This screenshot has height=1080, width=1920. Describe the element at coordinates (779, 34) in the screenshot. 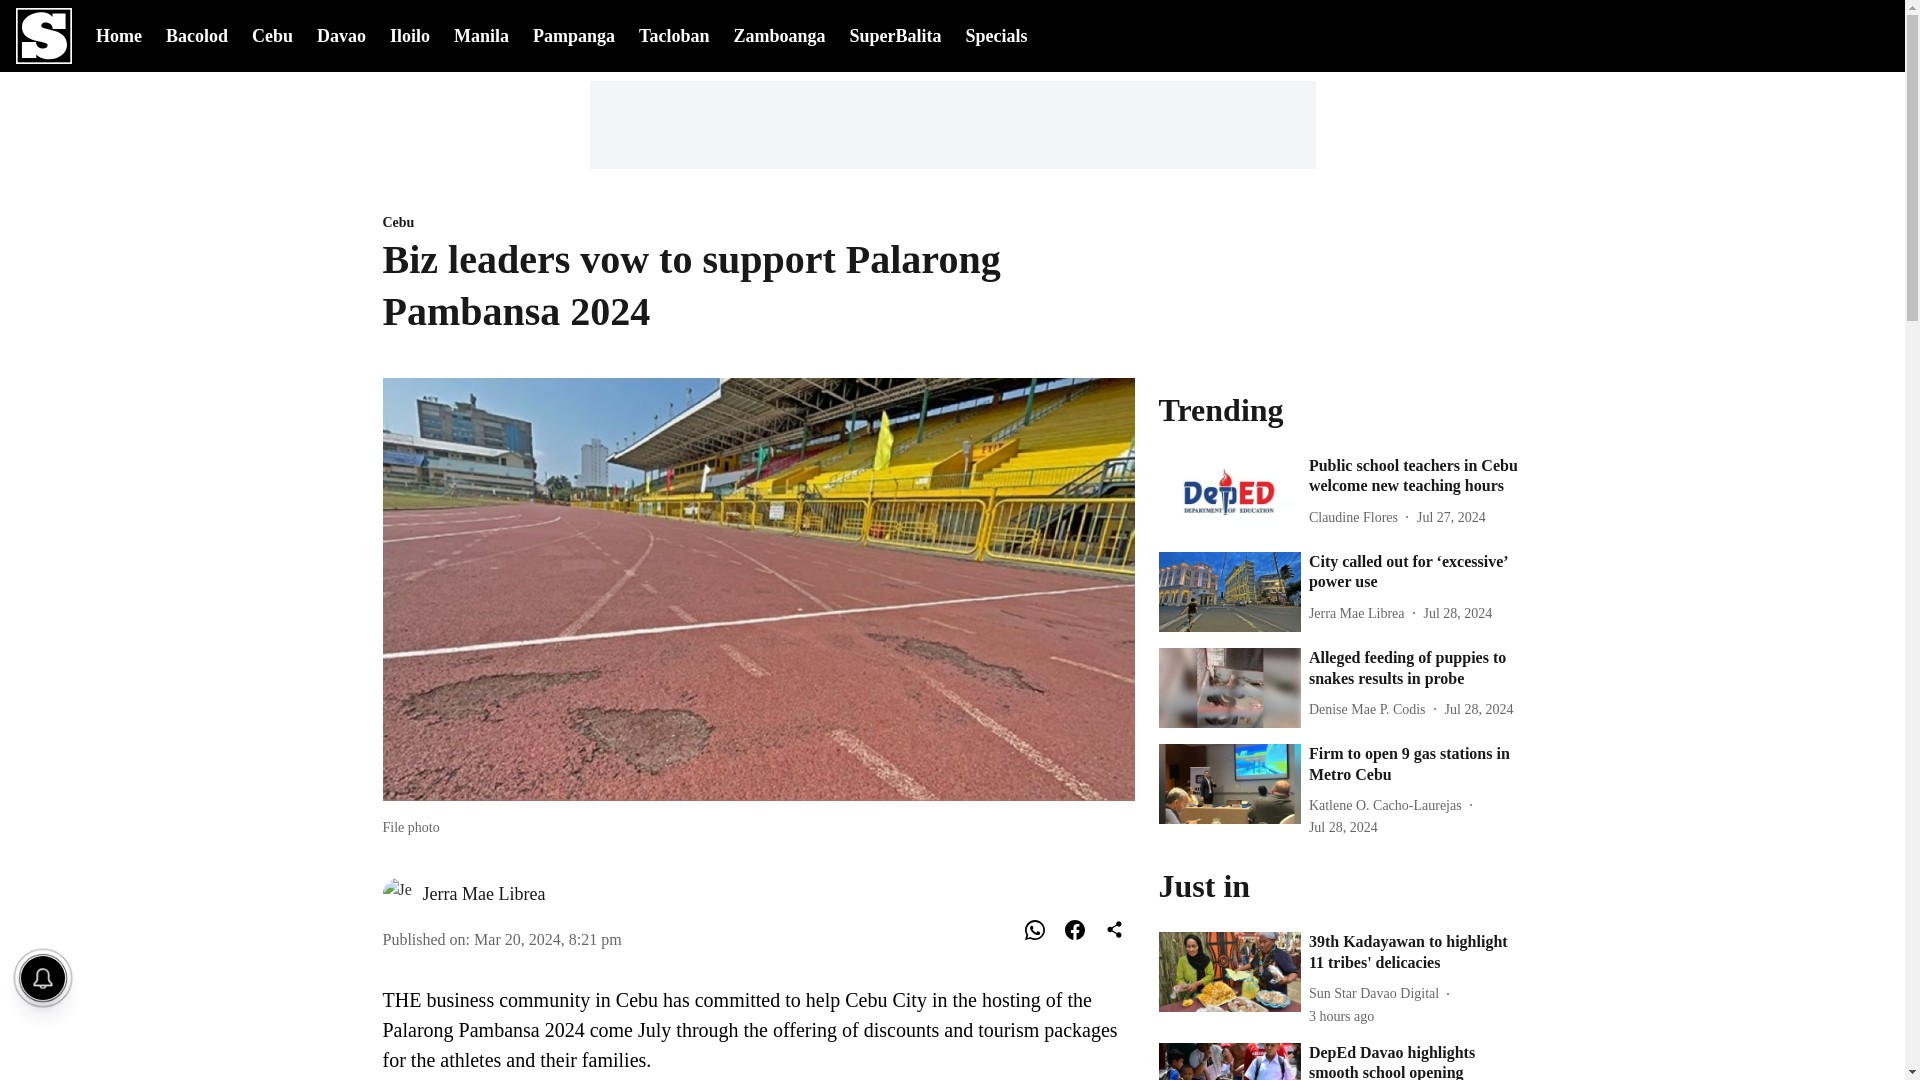

I see `Zamboanga` at that location.